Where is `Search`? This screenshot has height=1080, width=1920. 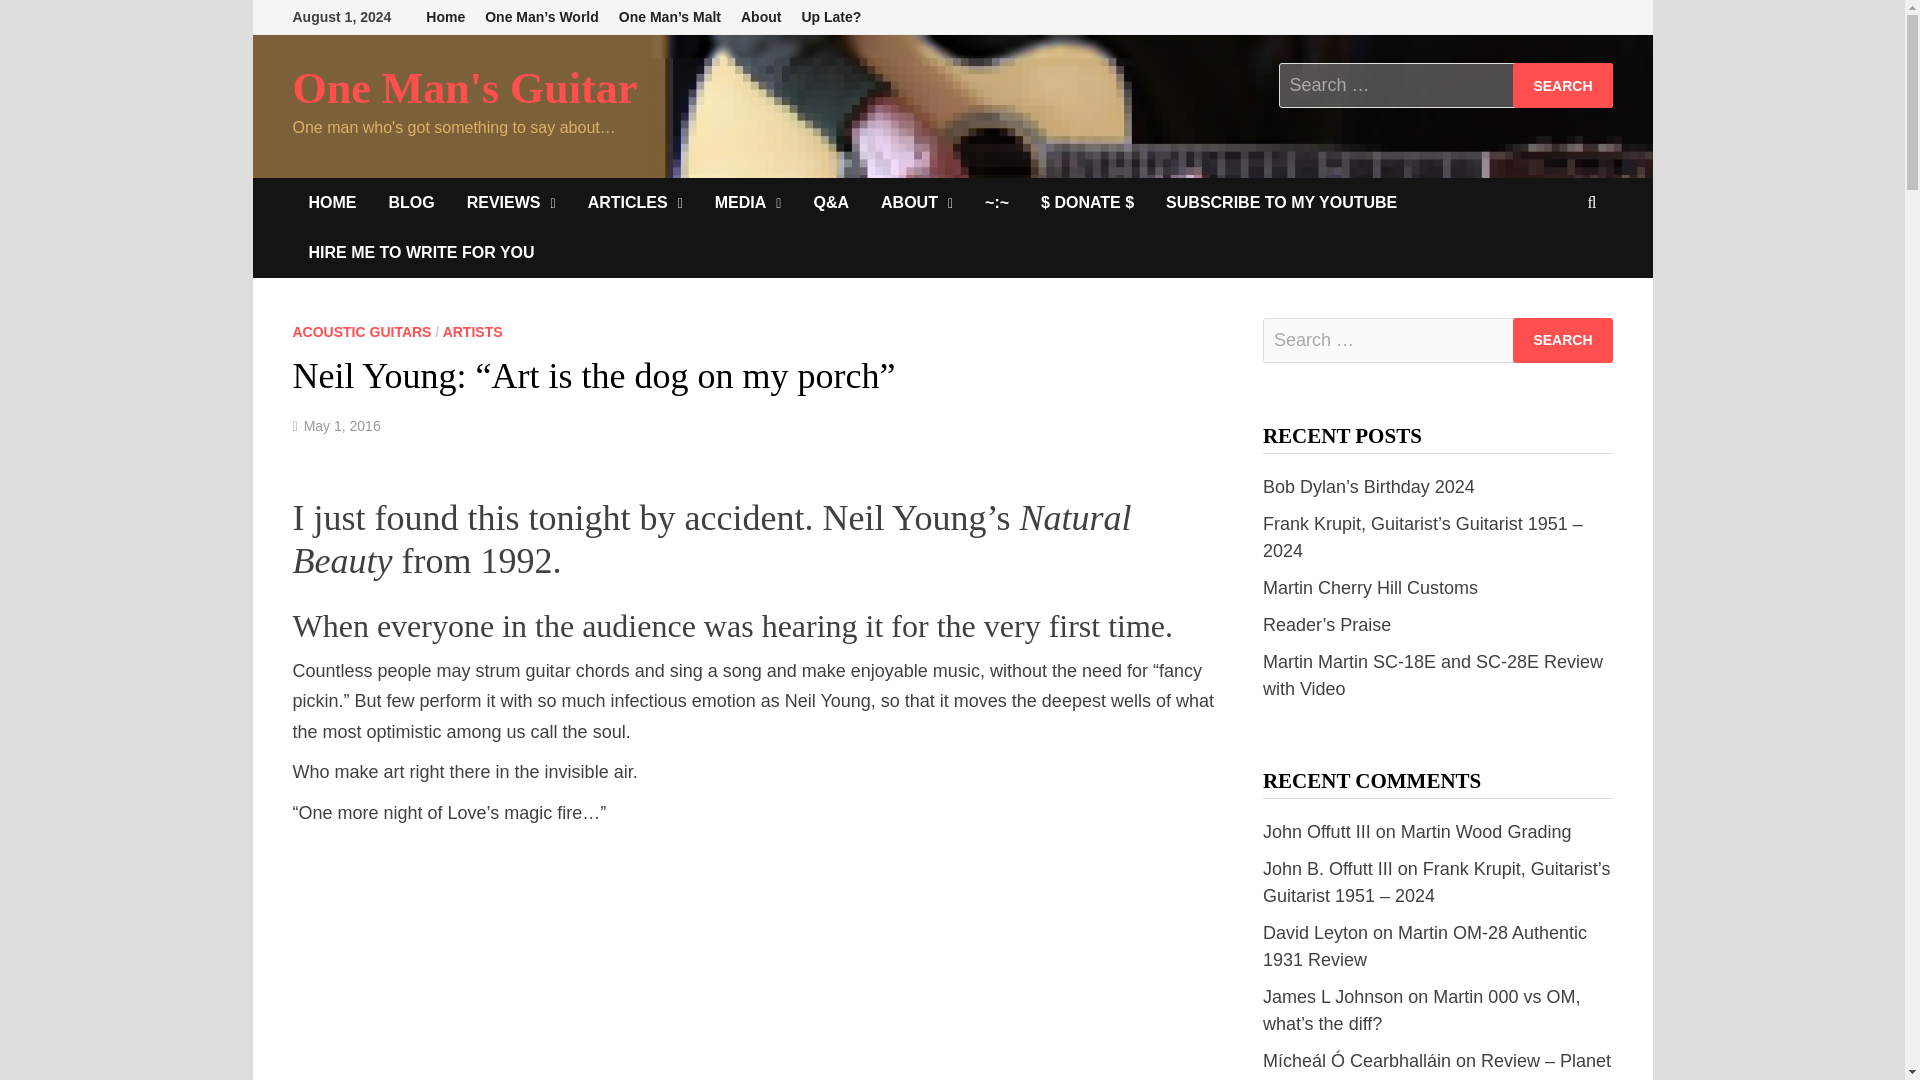
Search is located at coordinates (1562, 340).